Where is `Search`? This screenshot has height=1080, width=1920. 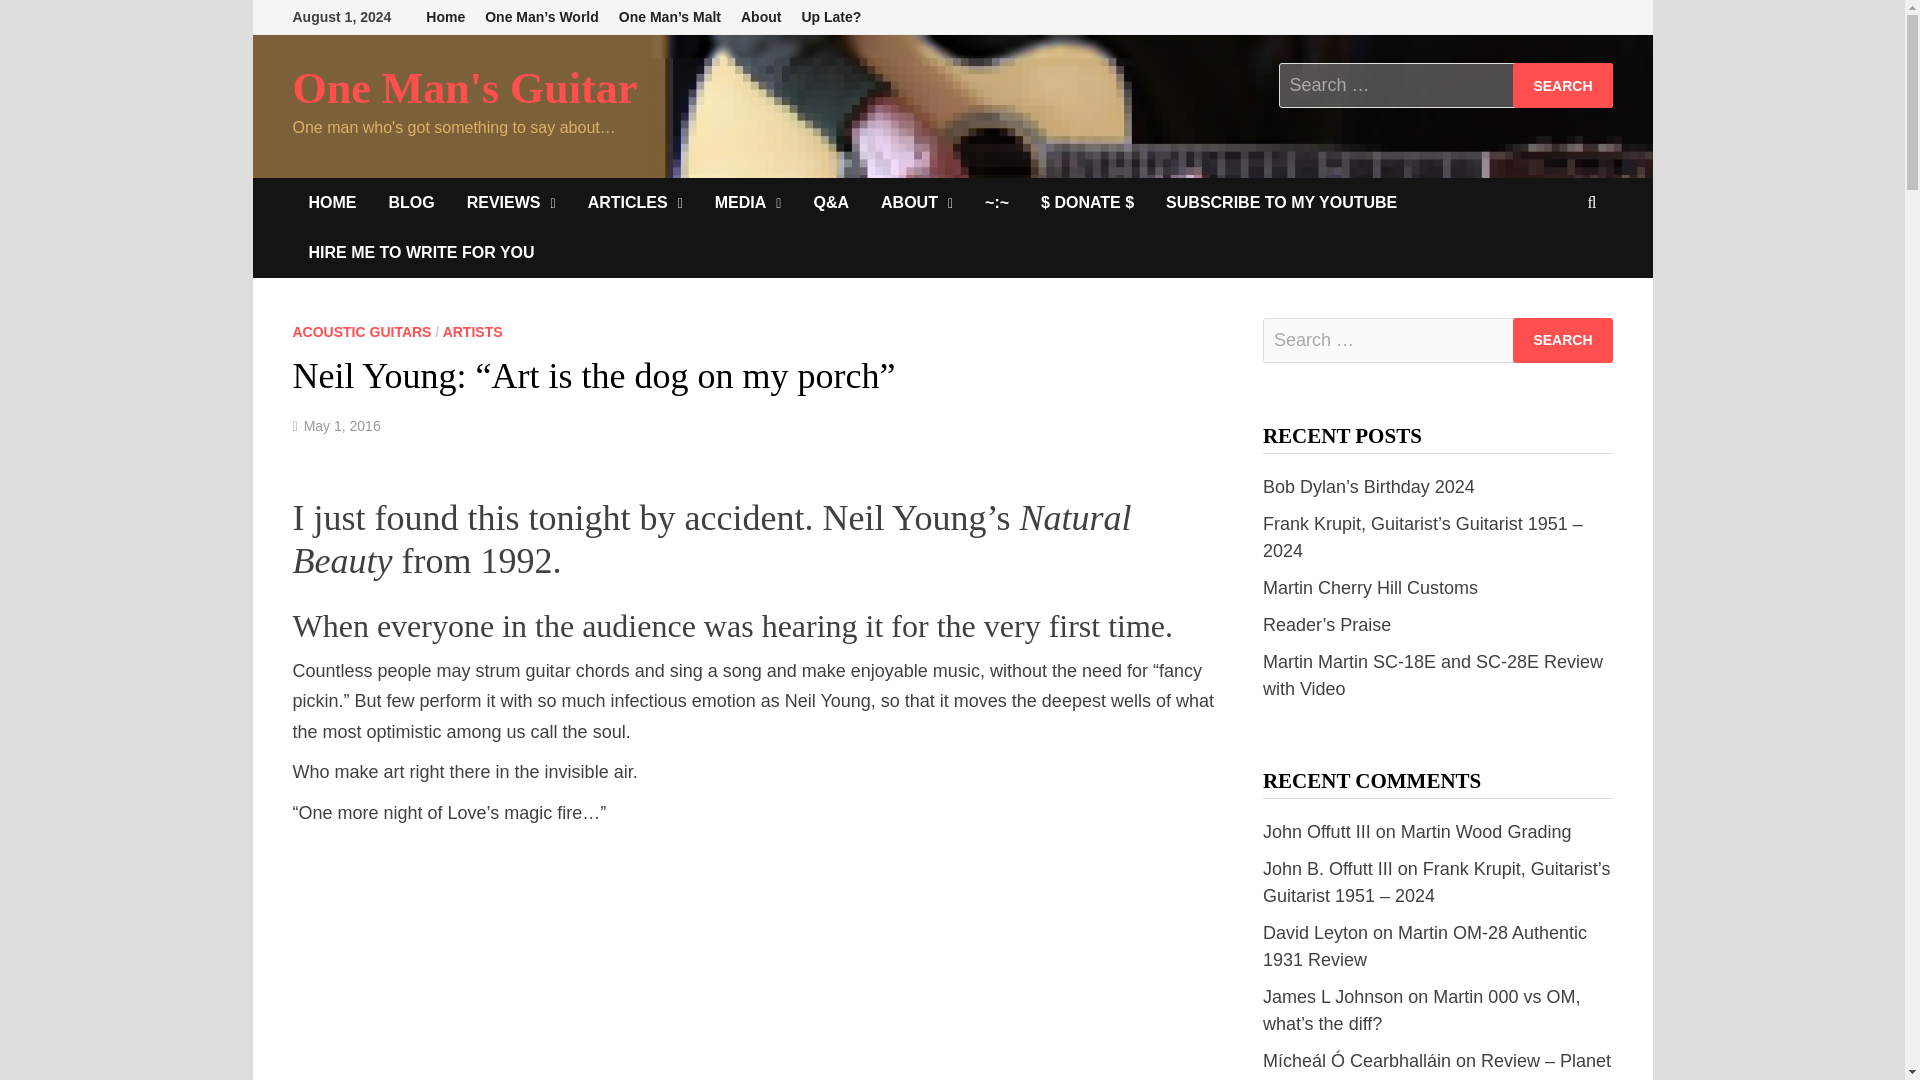
Search is located at coordinates (1562, 340).